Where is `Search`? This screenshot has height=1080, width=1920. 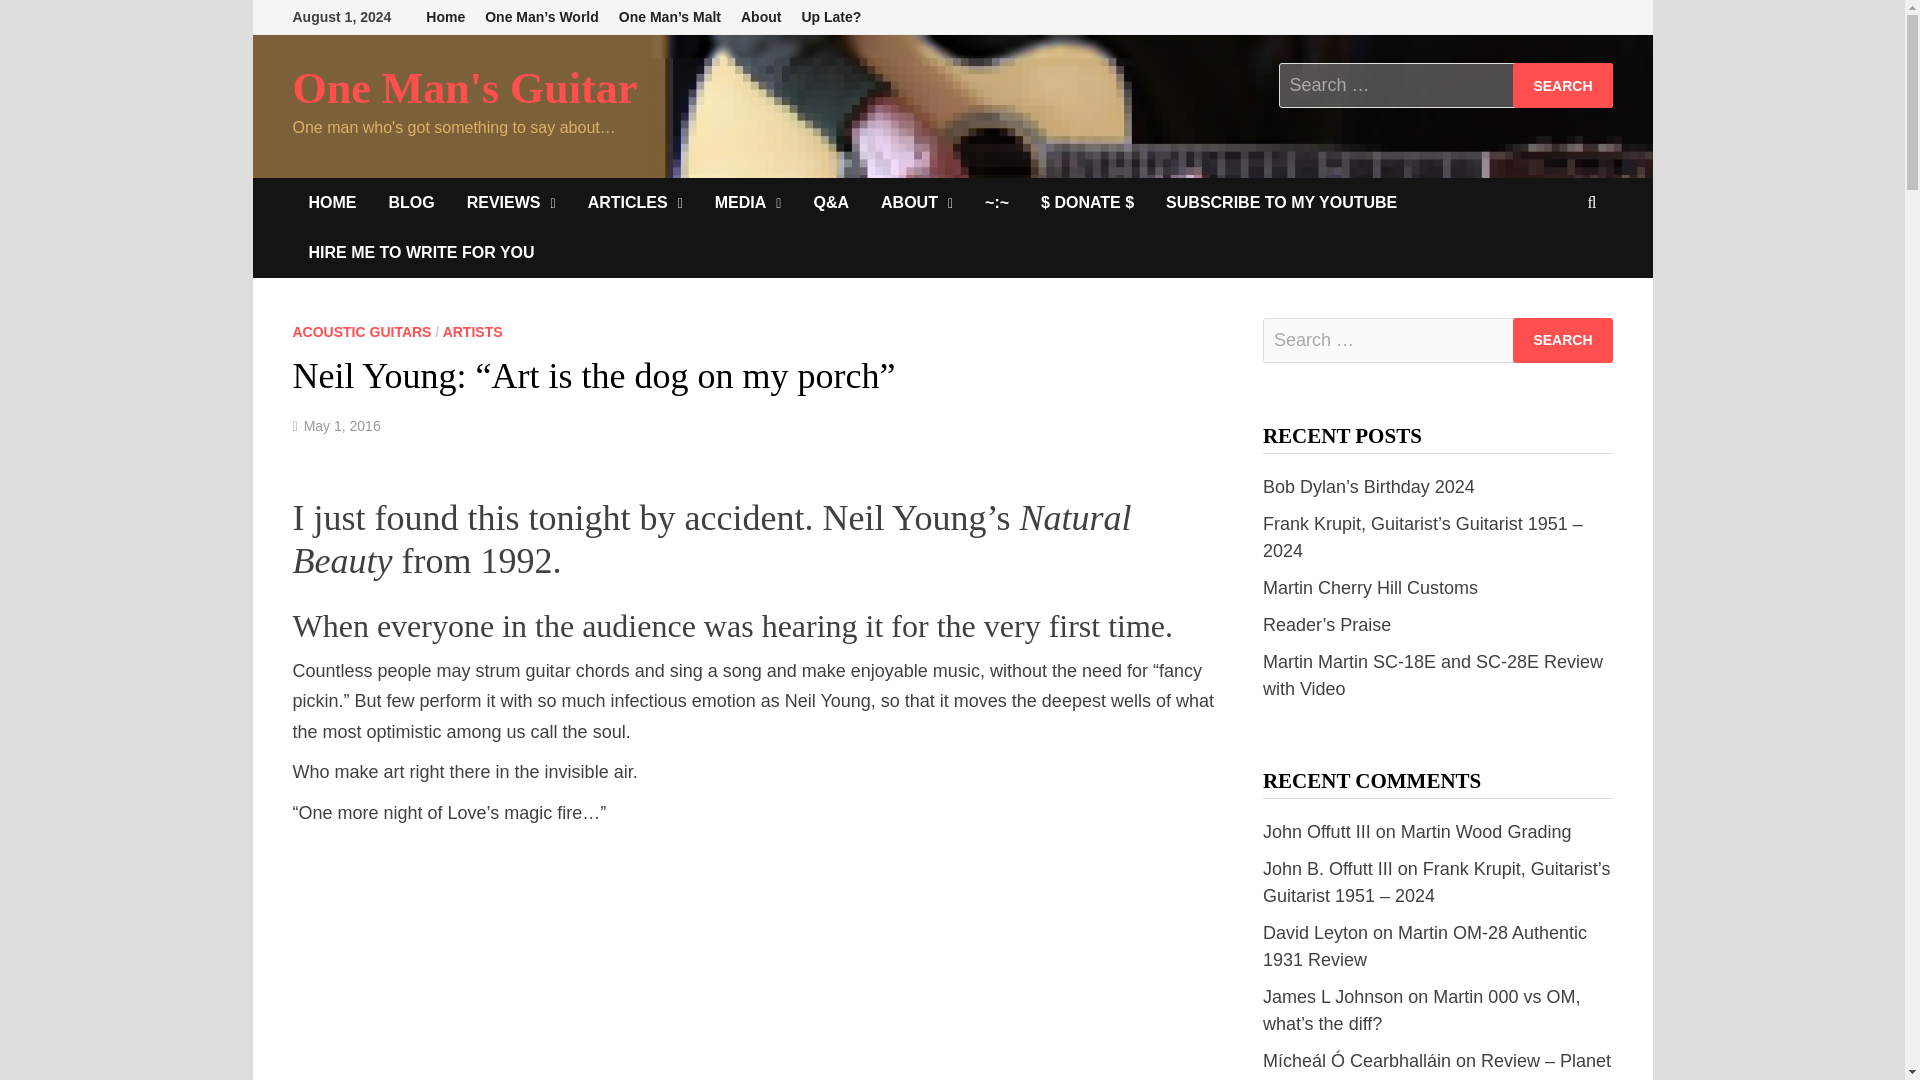
Search is located at coordinates (1562, 340).